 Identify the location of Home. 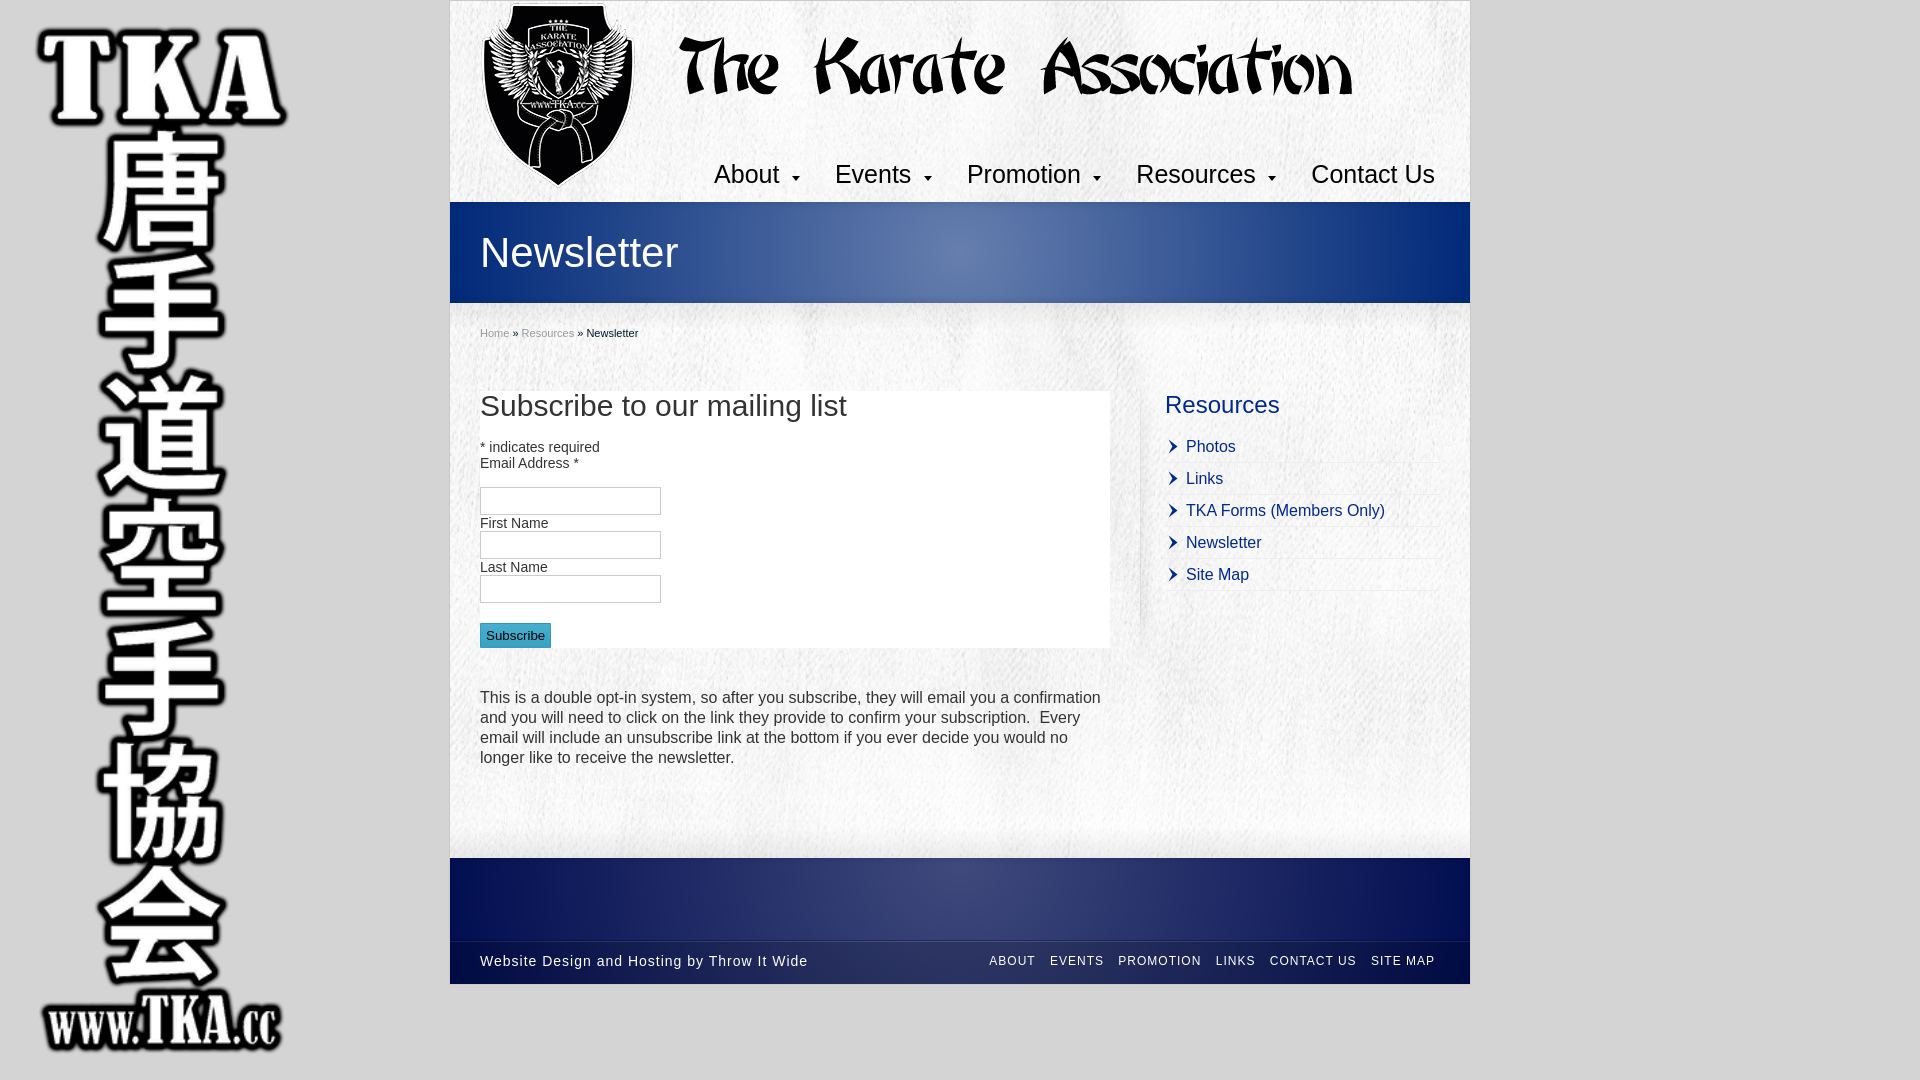
(494, 333).